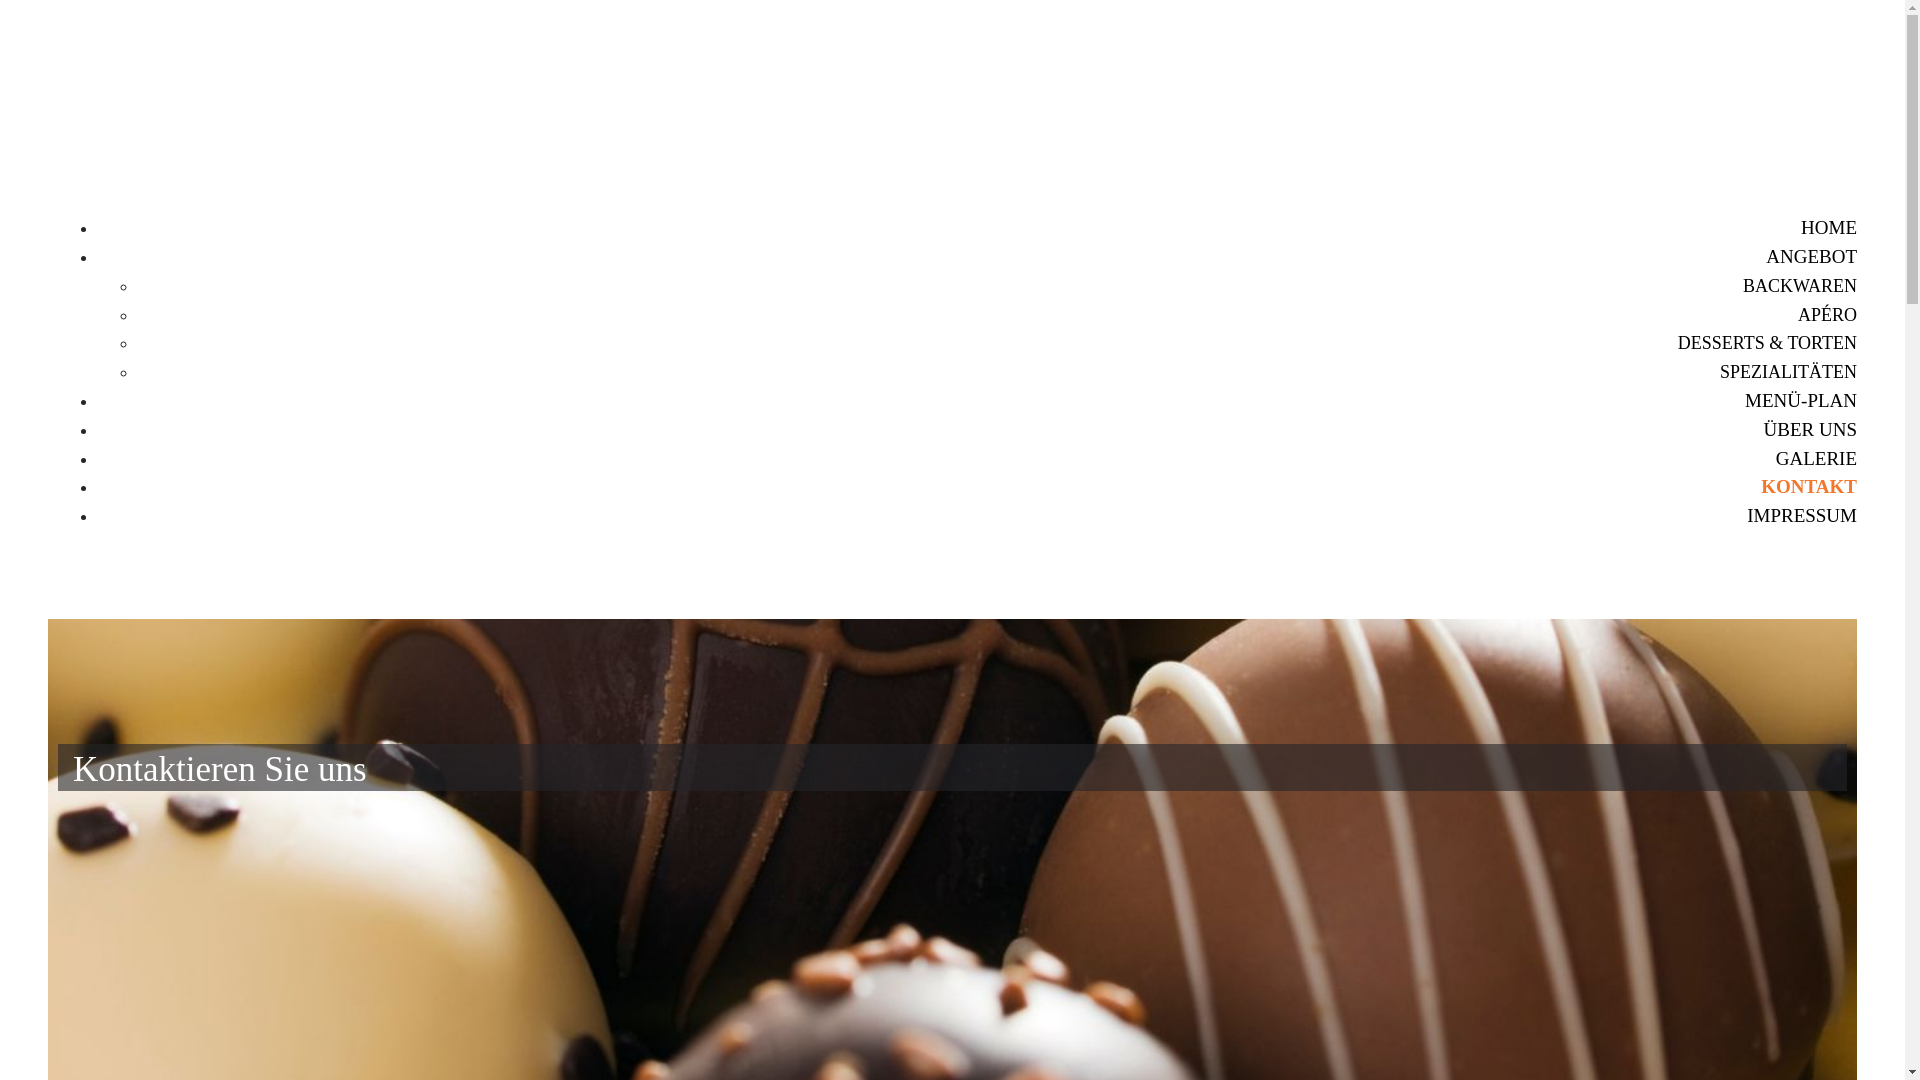 Image resolution: width=1920 pixels, height=1080 pixels. What do you see at coordinates (1816, 458) in the screenshot?
I see `GALERIE` at bounding box center [1816, 458].